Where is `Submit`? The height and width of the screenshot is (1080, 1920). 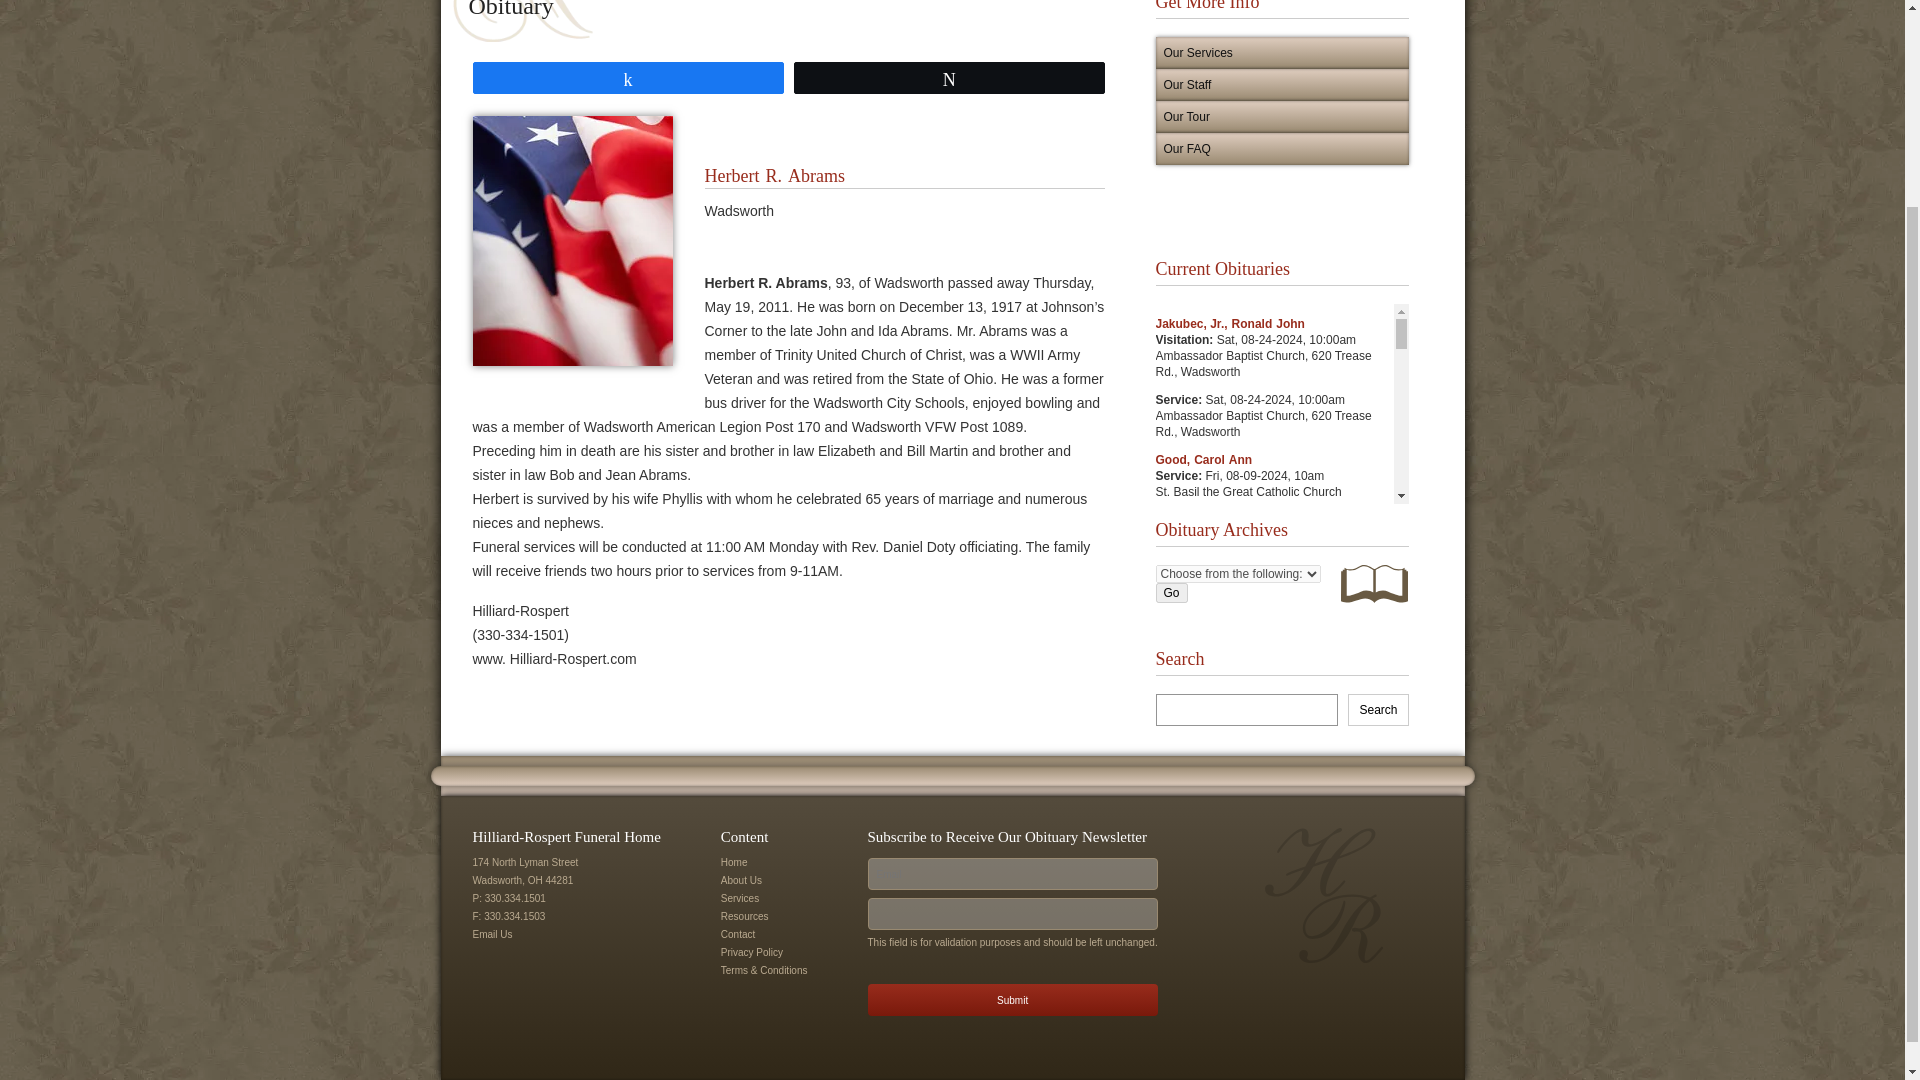 Submit is located at coordinates (1012, 1000).